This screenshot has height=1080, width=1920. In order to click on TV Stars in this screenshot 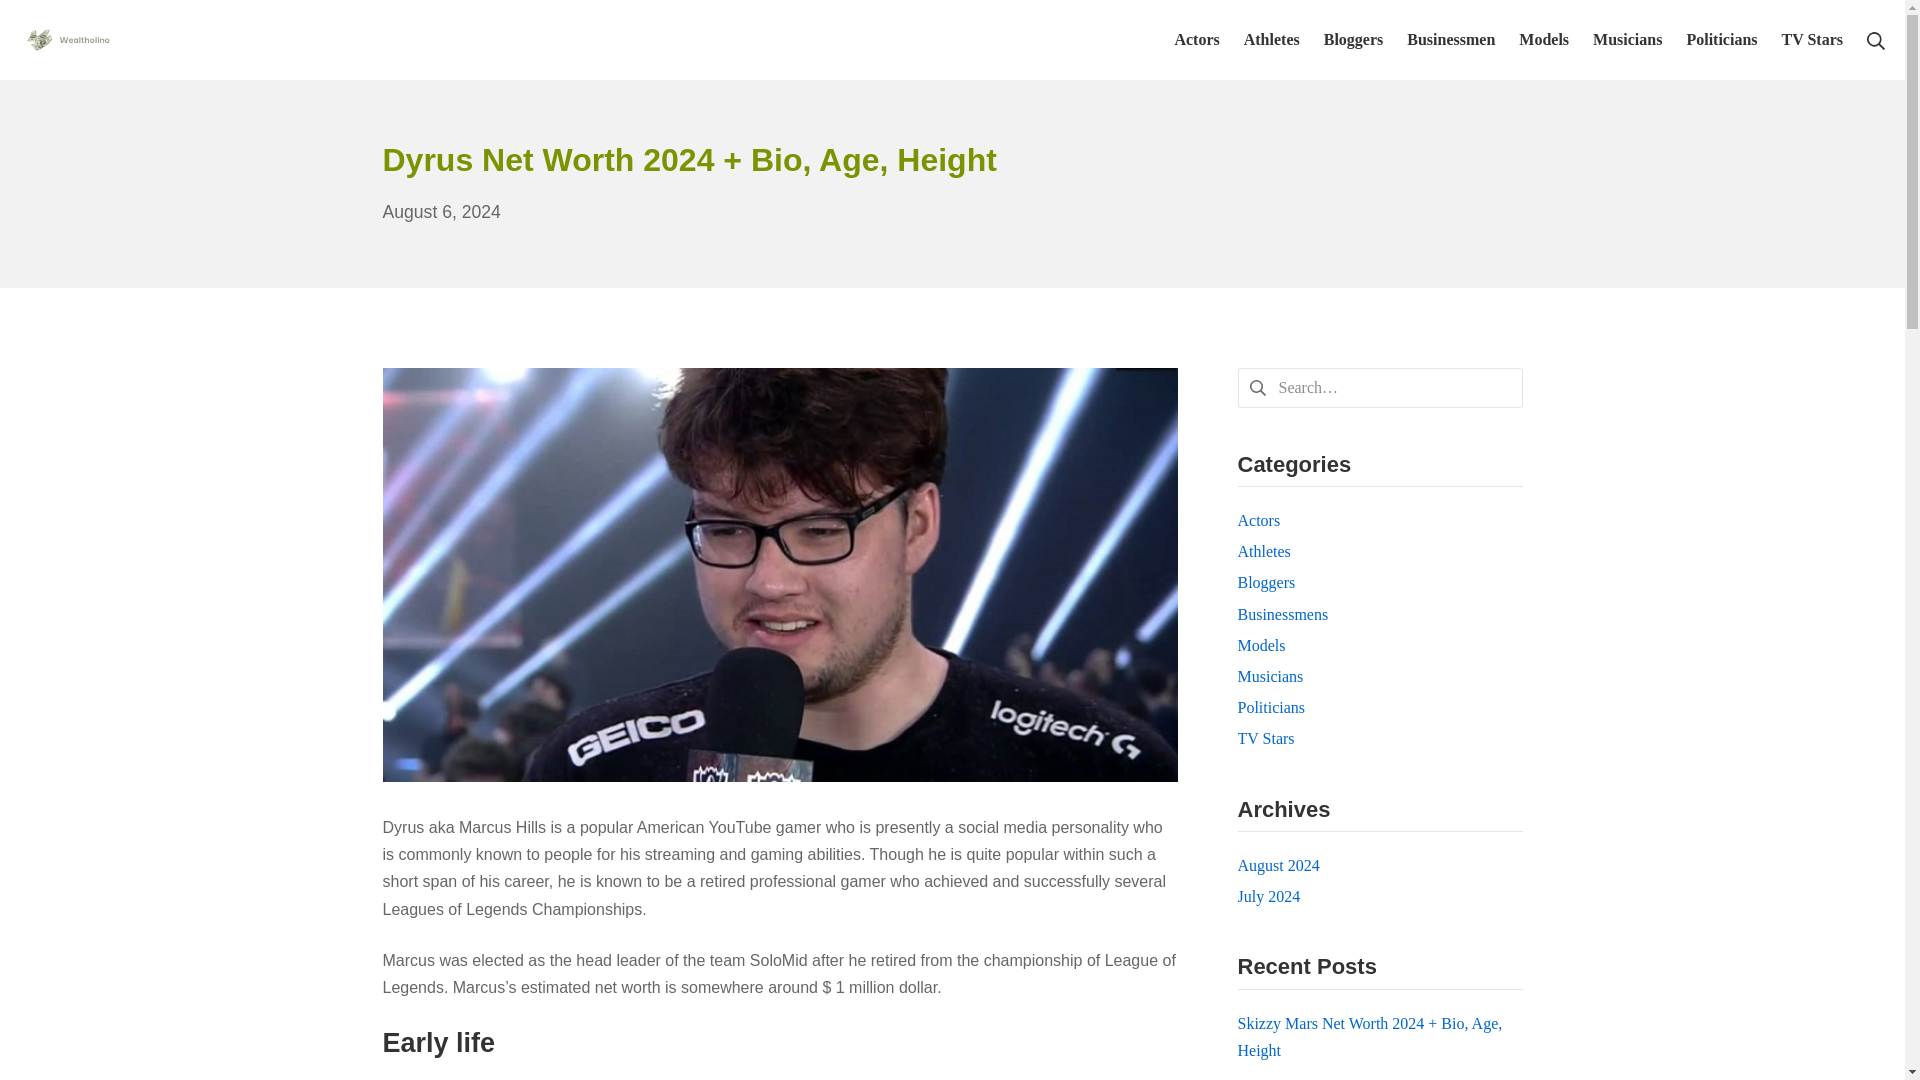, I will do `click(1812, 38)`.